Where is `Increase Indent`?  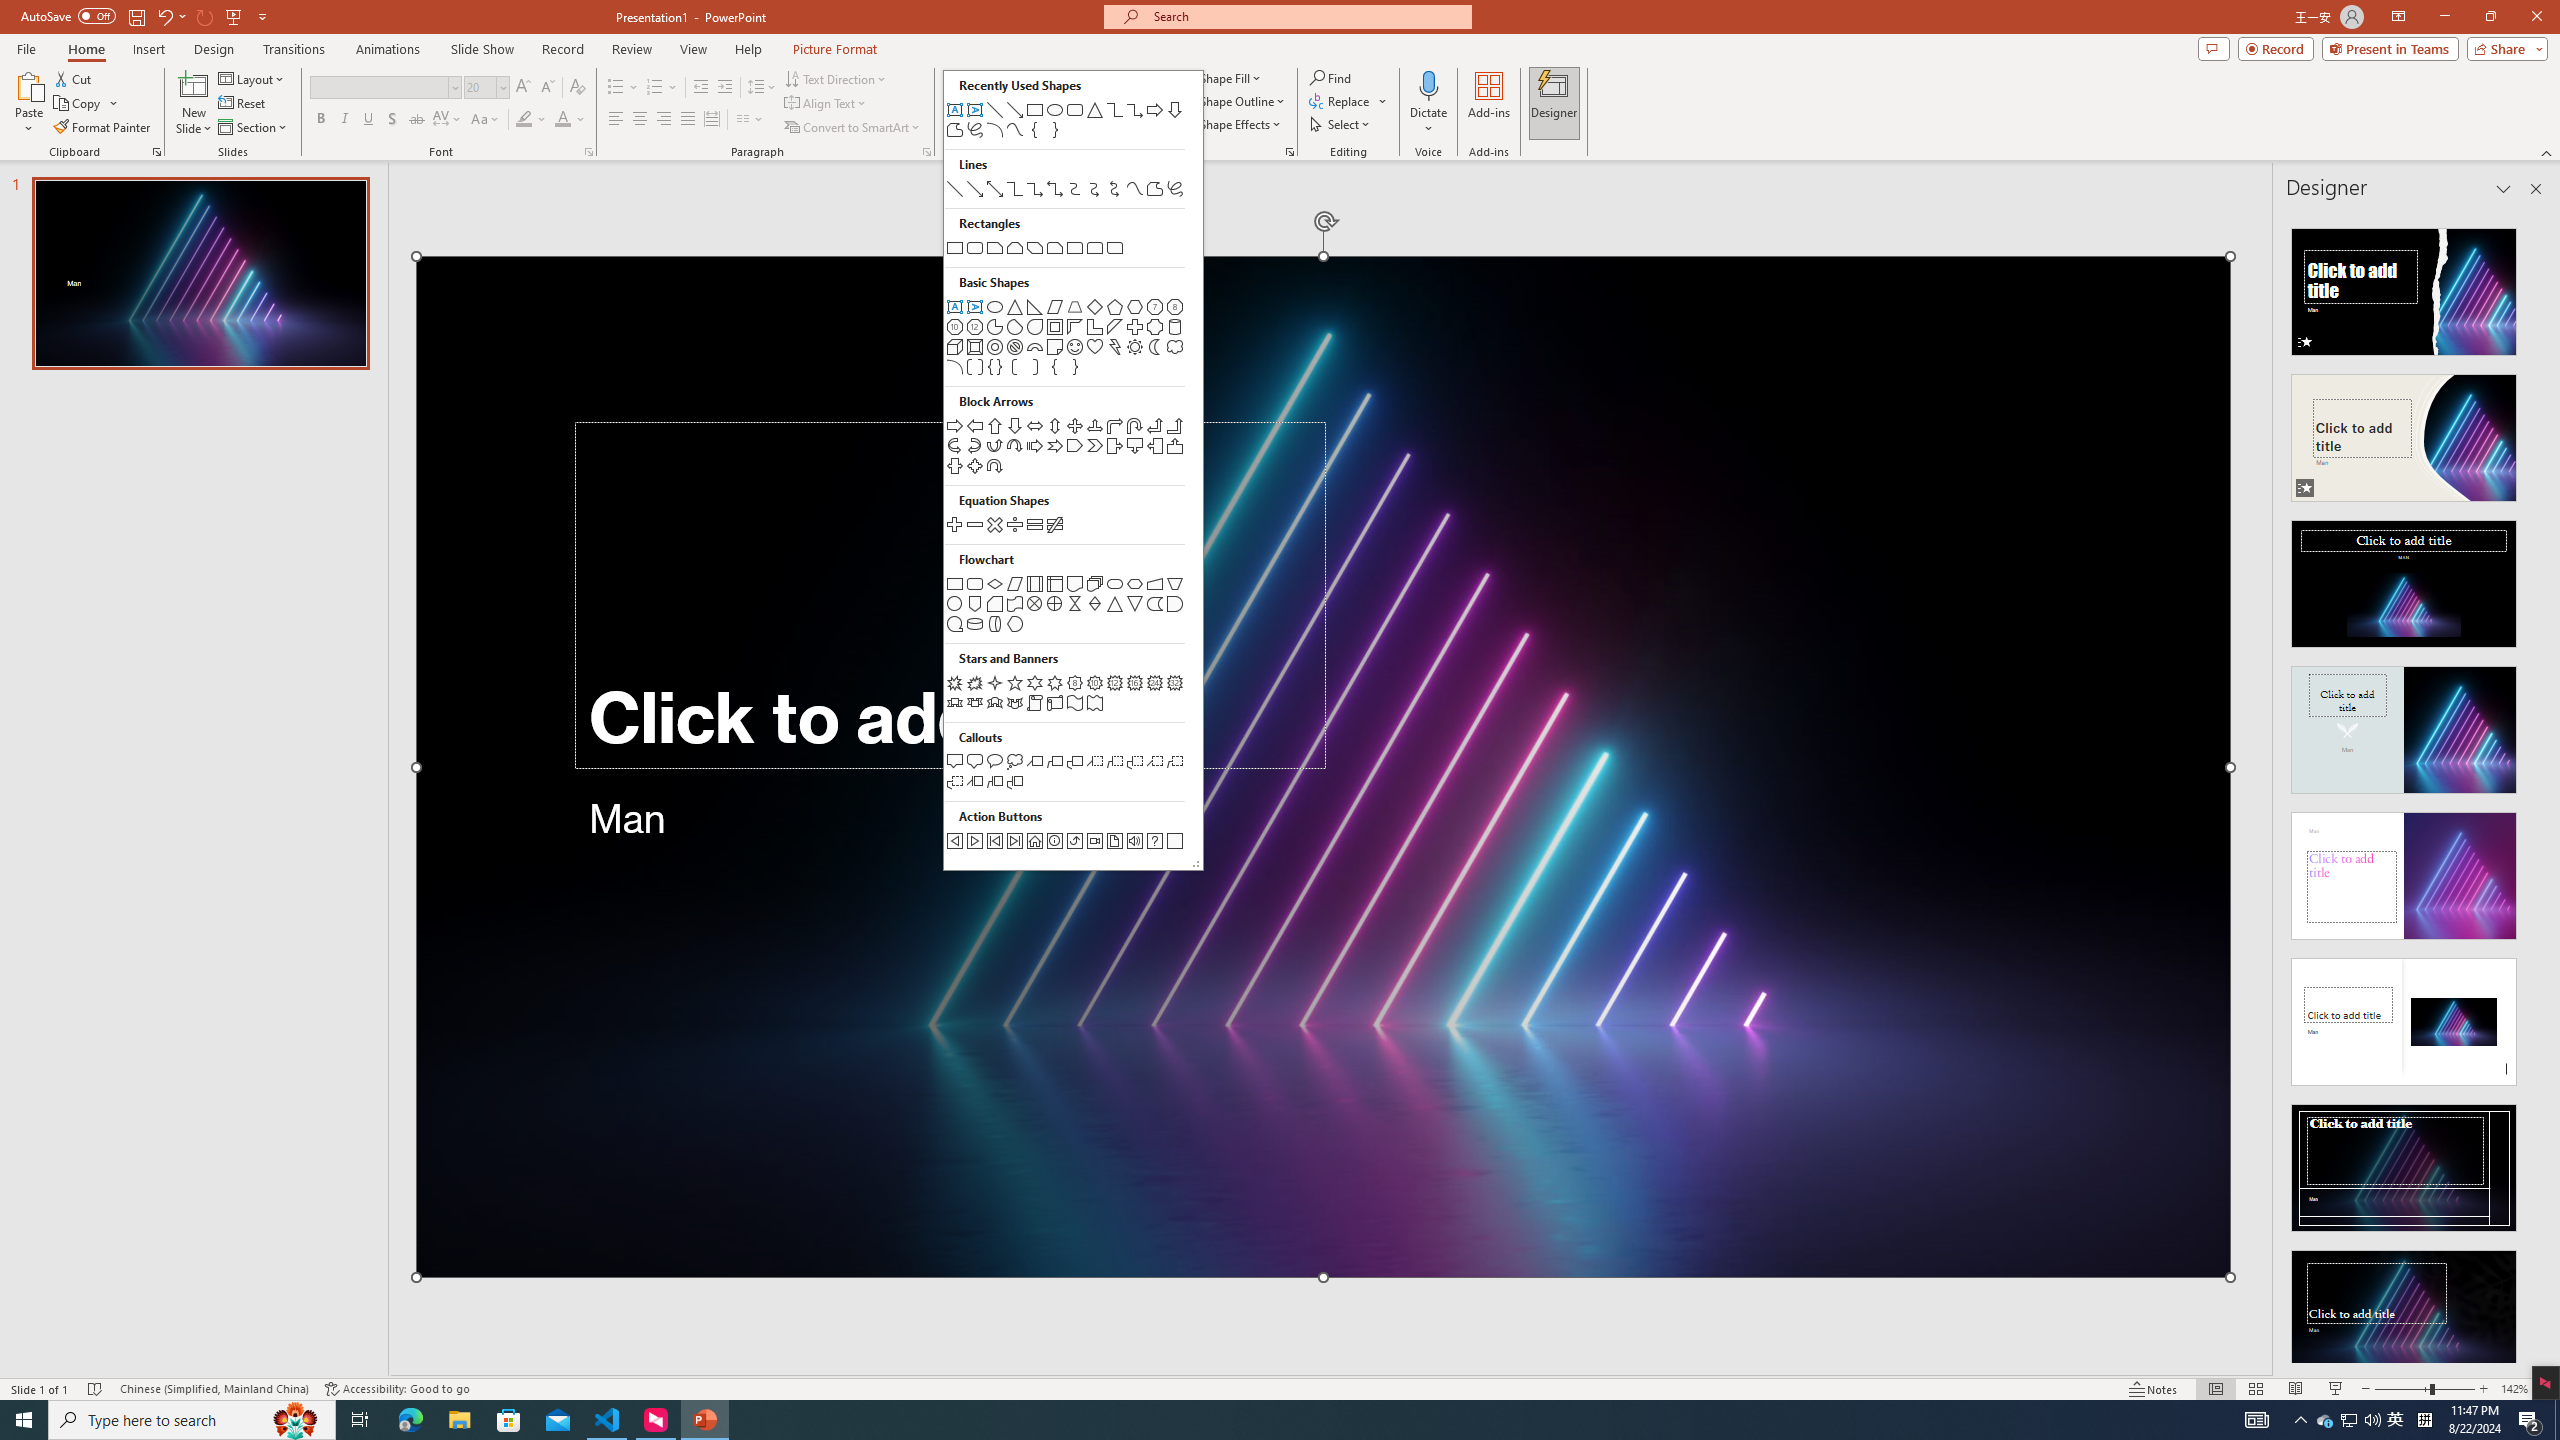
Increase Indent is located at coordinates (726, 88).